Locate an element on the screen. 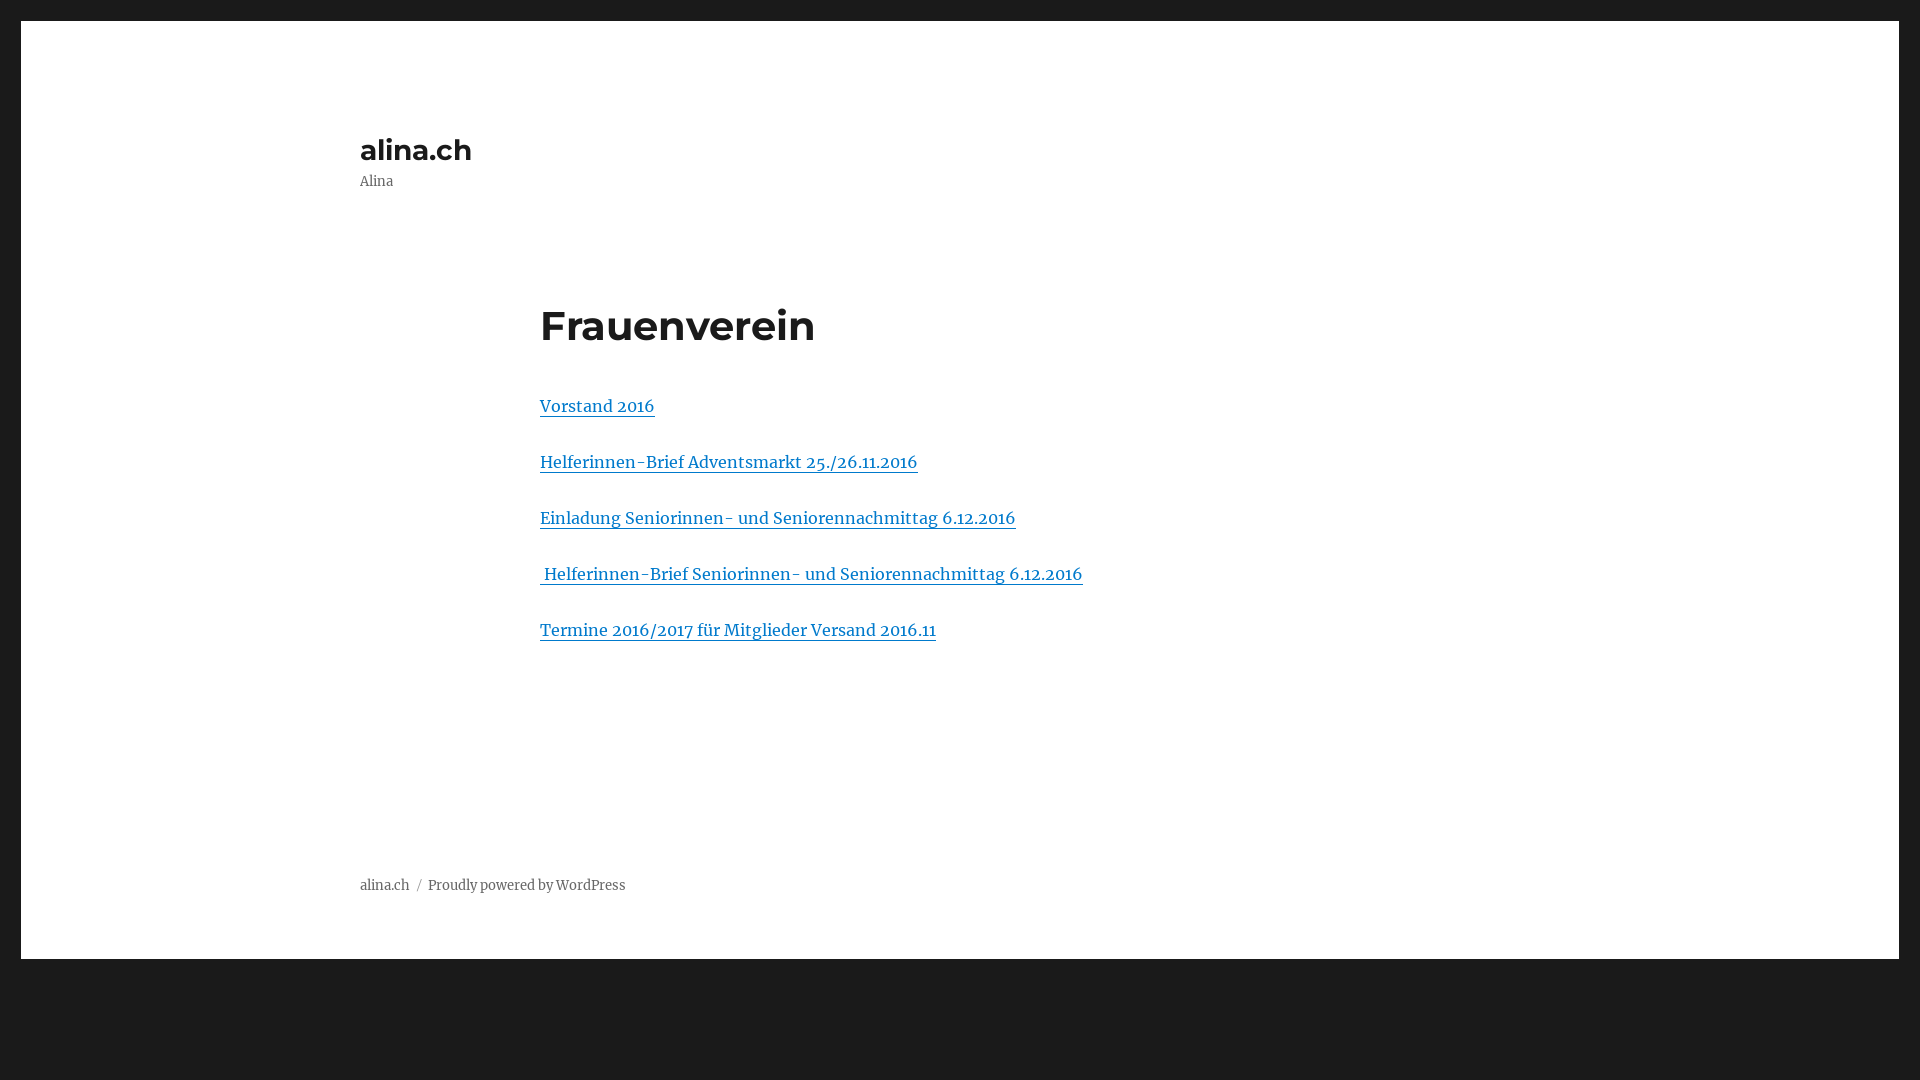 The image size is (1920, 1080). Proudly powered by WordPress is located at coordinates (527, 885).